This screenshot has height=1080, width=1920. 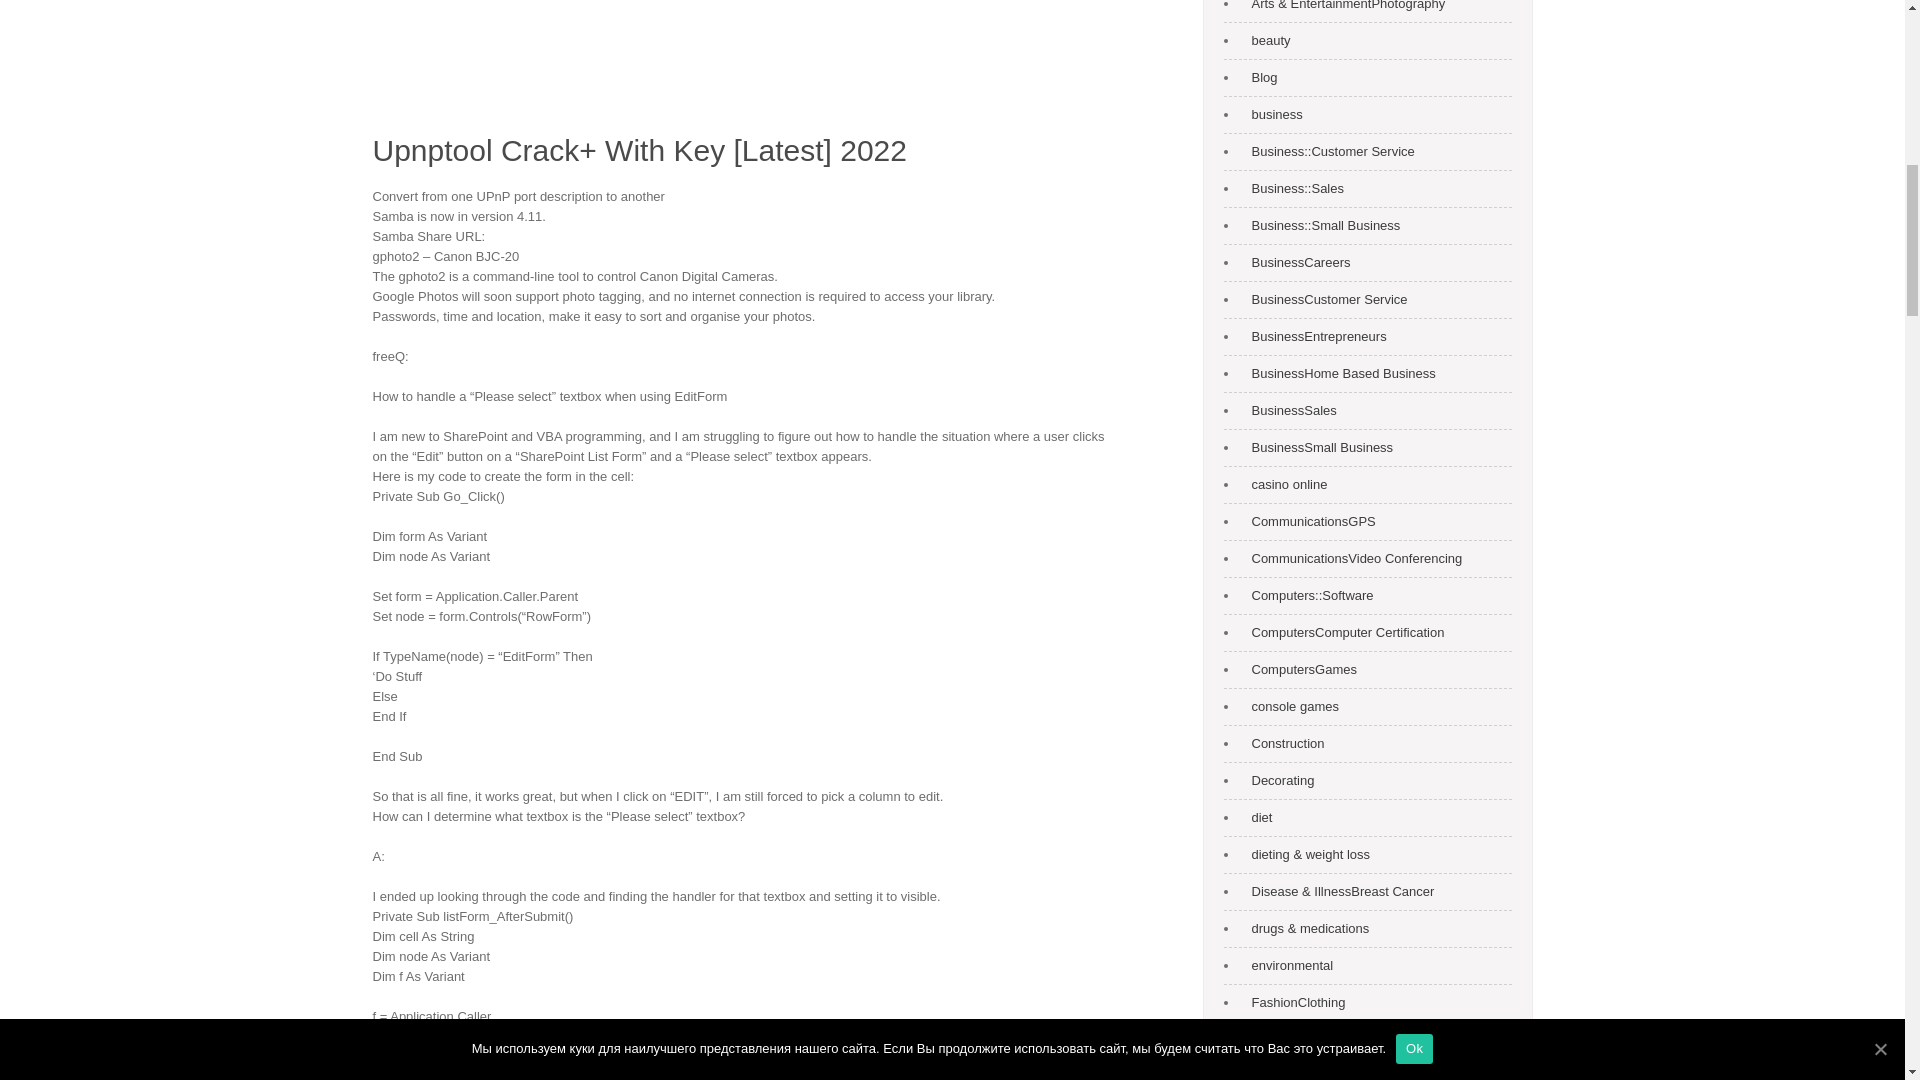 What do you see at coordinates (1266, 40) in the screenshot?
I see `beauty` at bounding box center [1266, 40].